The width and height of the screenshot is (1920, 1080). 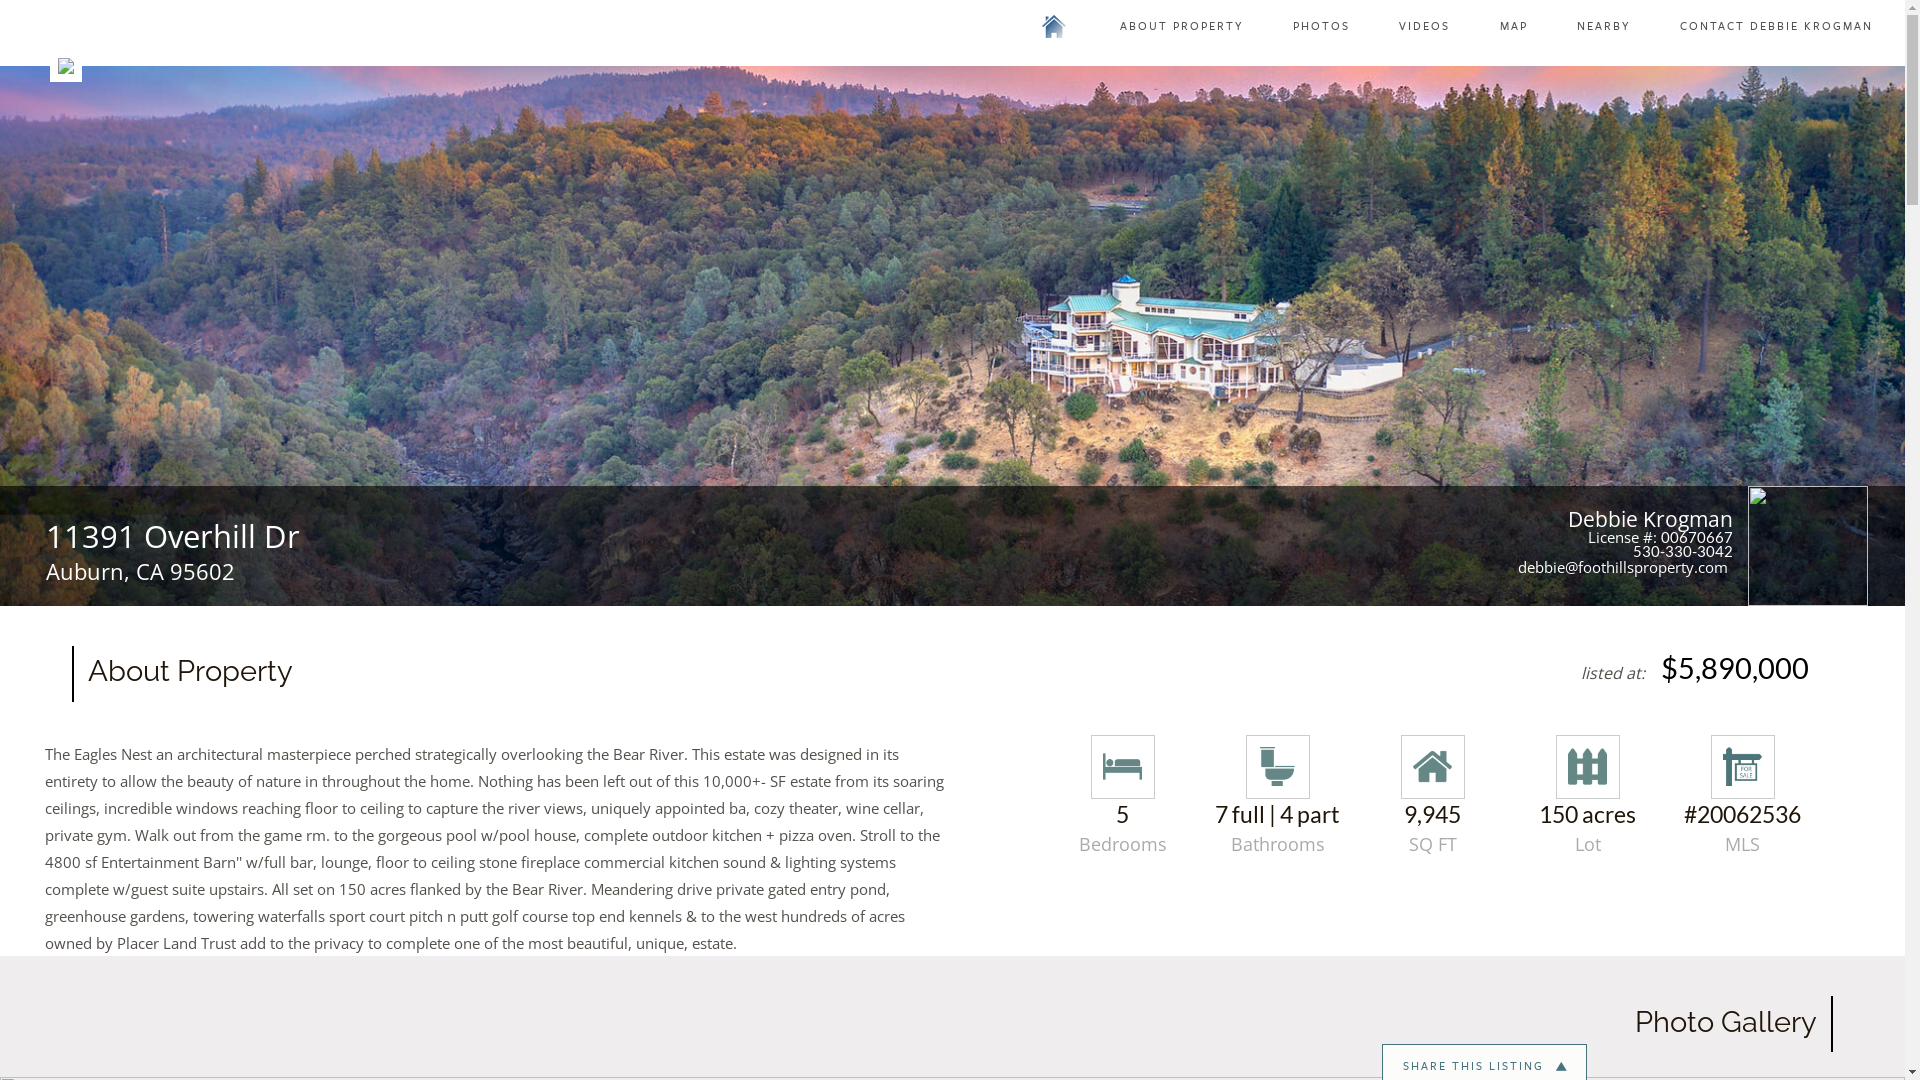 What do you see at coordinates (1604, 26) in the screenshot?
I see `NEARBY` at bounding box center [1604, 26].